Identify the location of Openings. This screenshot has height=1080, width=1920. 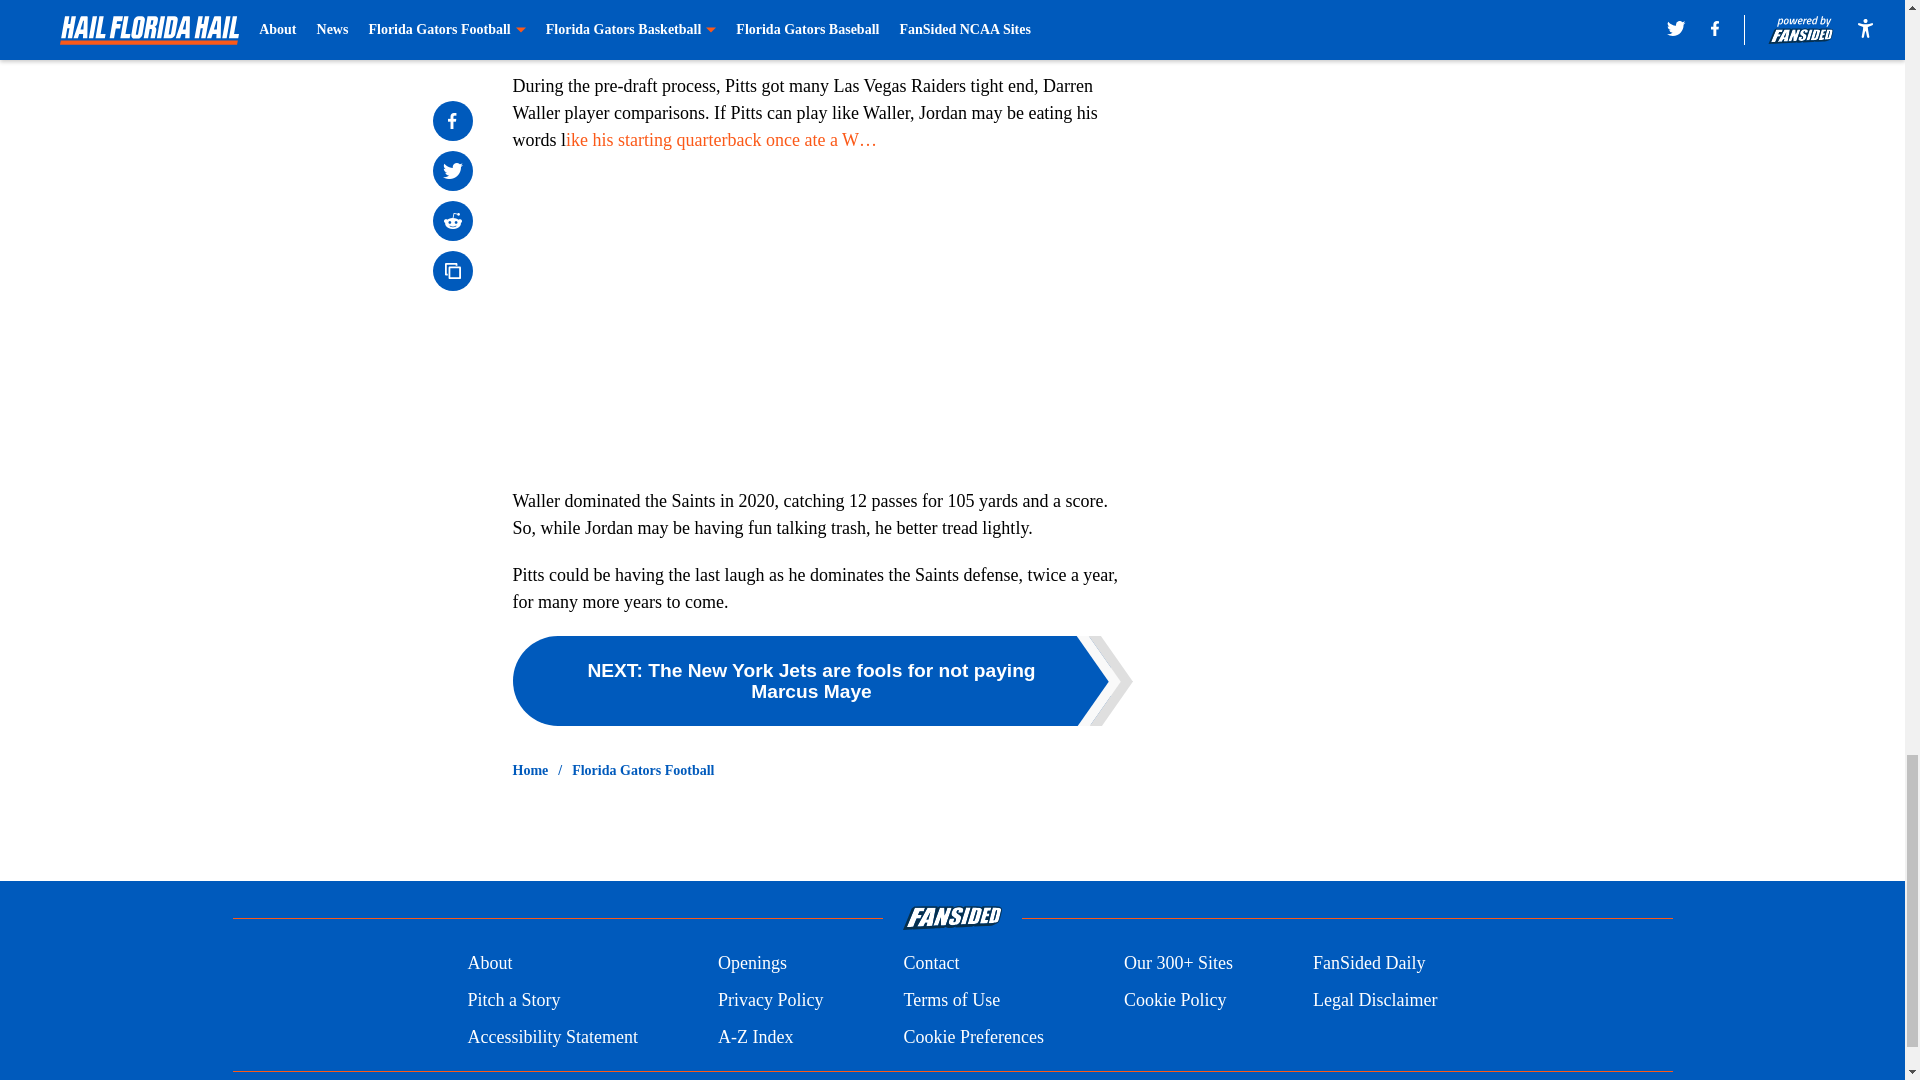
(752, 964).